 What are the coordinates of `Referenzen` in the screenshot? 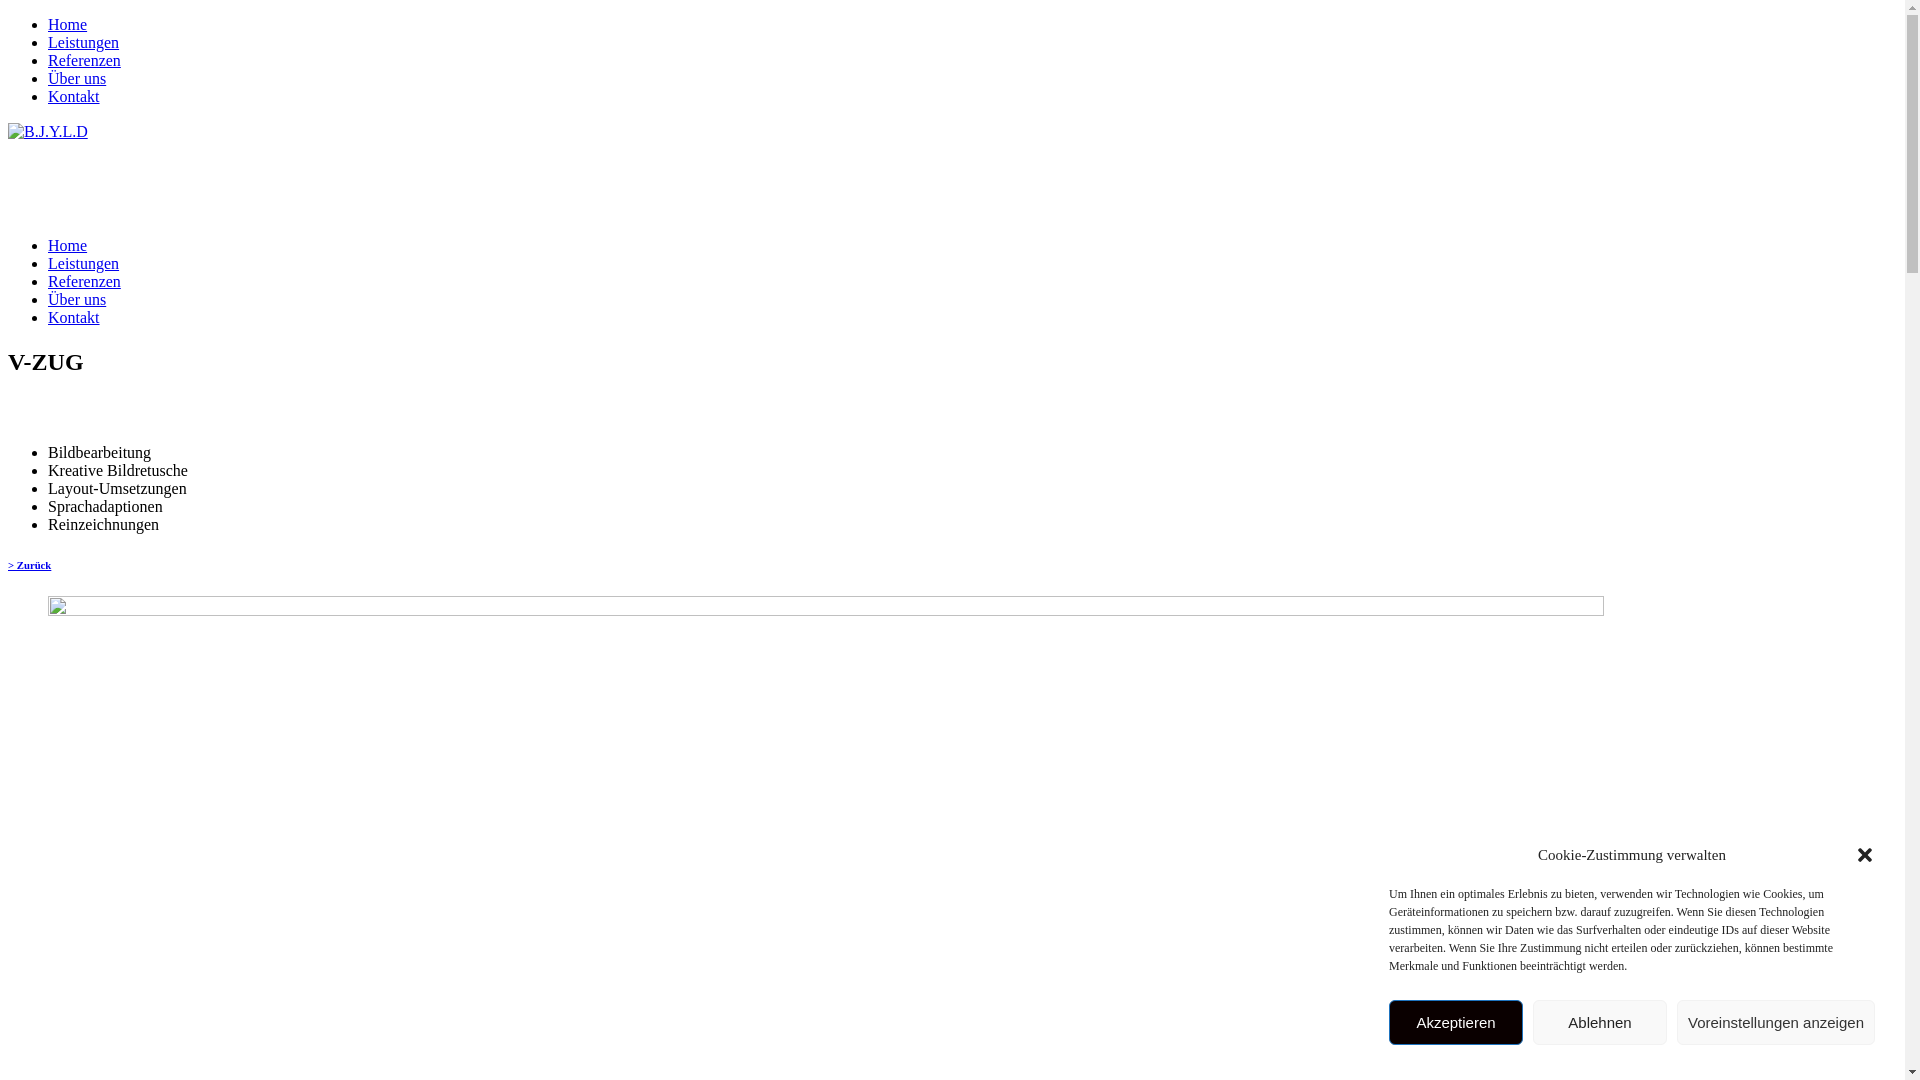 It's located at (84, 282).